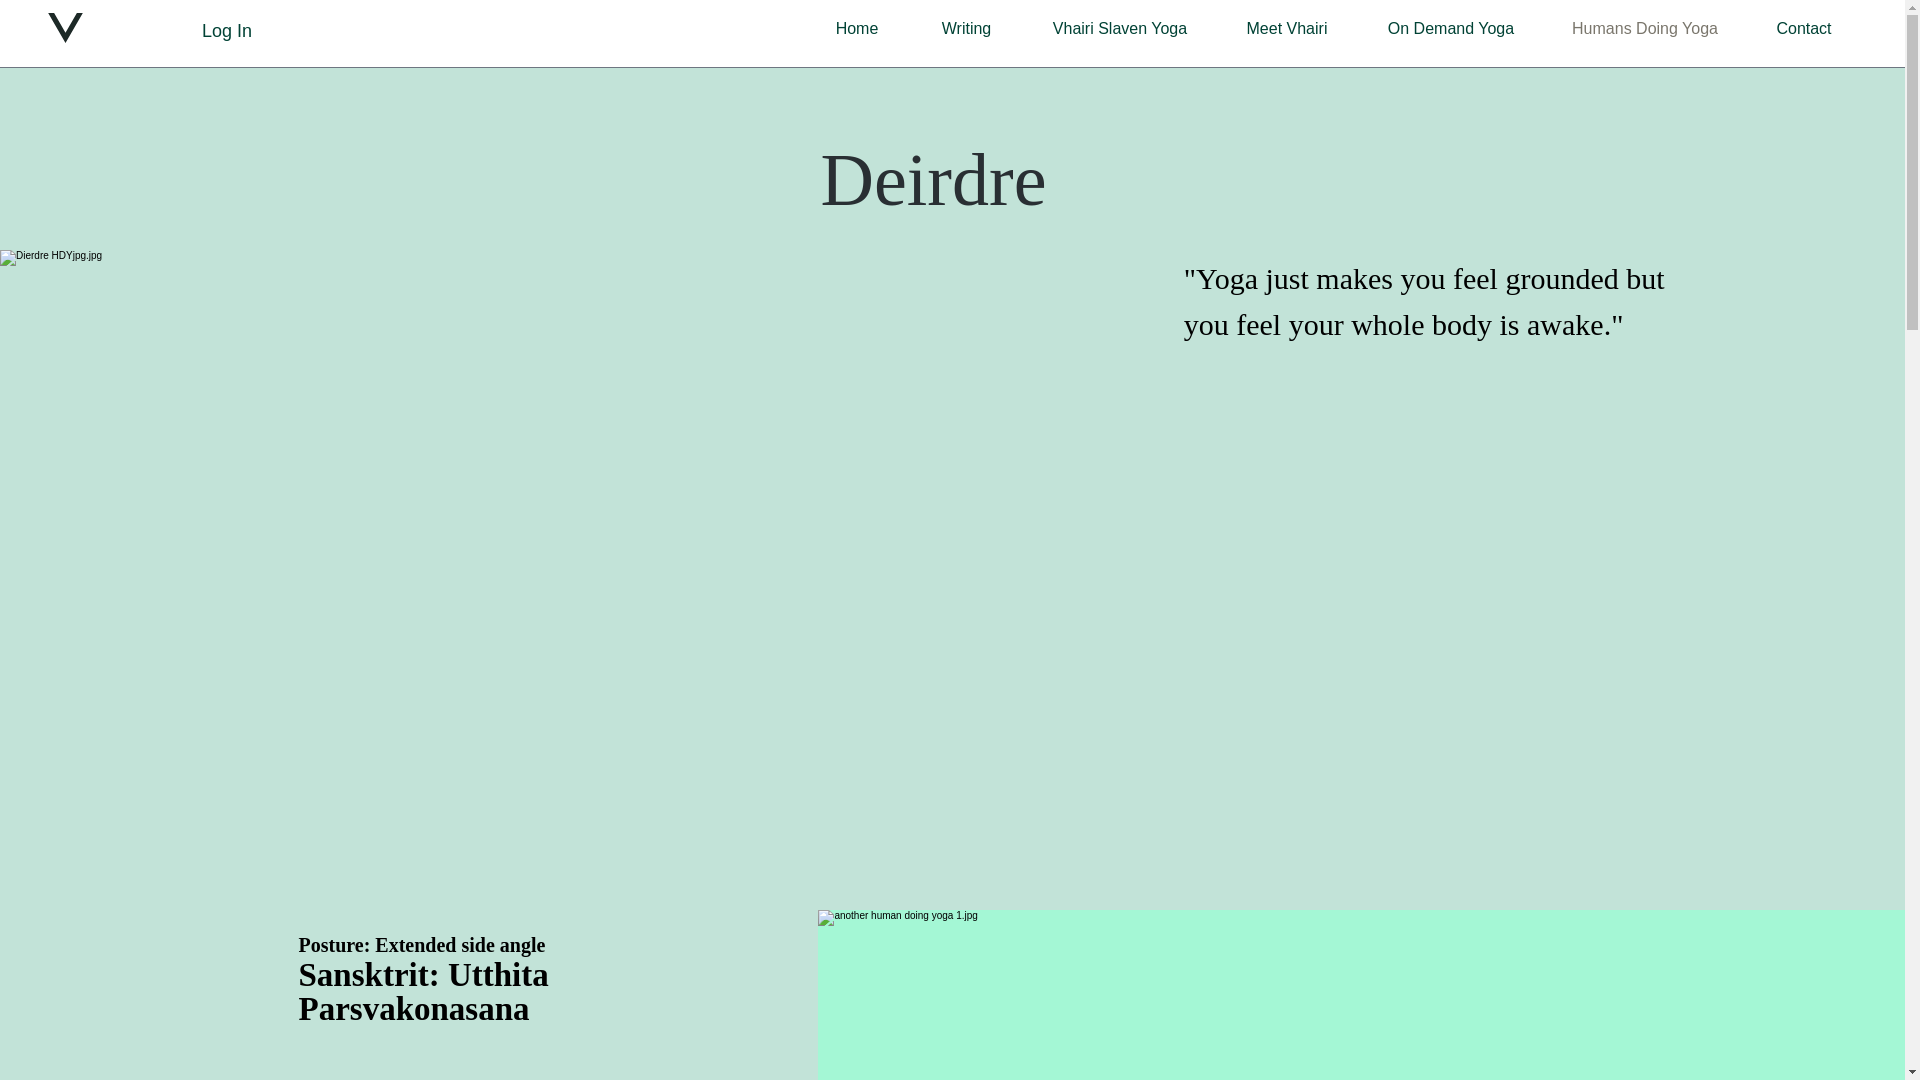 This screenshot has width=1920, height=1080. What do you see at coordinates (1119, 29) in the screenshot?
I see `Vhairi Slaven Yoga` at bounding box center [1119, 29].